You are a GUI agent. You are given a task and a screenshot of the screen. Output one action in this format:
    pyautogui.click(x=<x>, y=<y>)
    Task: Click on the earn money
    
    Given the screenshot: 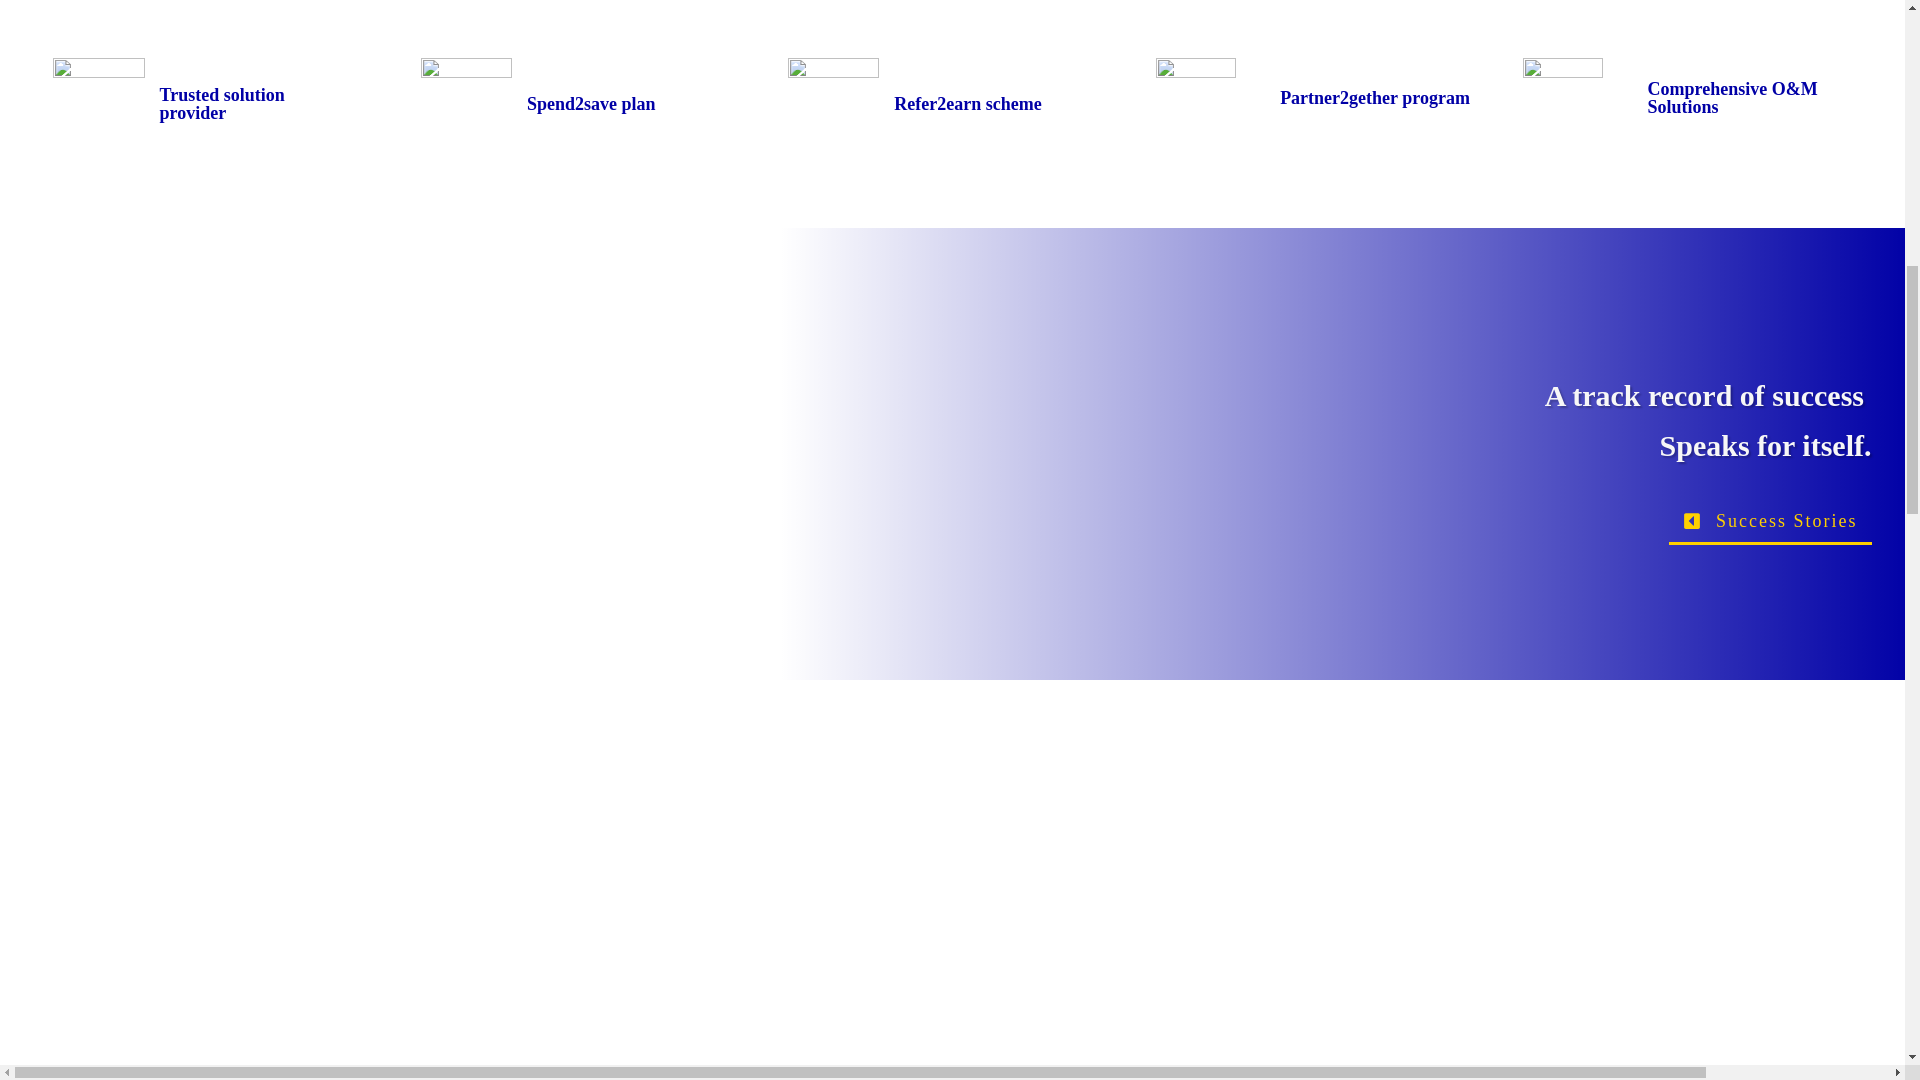 What is the action you would take?
    pyautogui.click(x=833, y=104)
    